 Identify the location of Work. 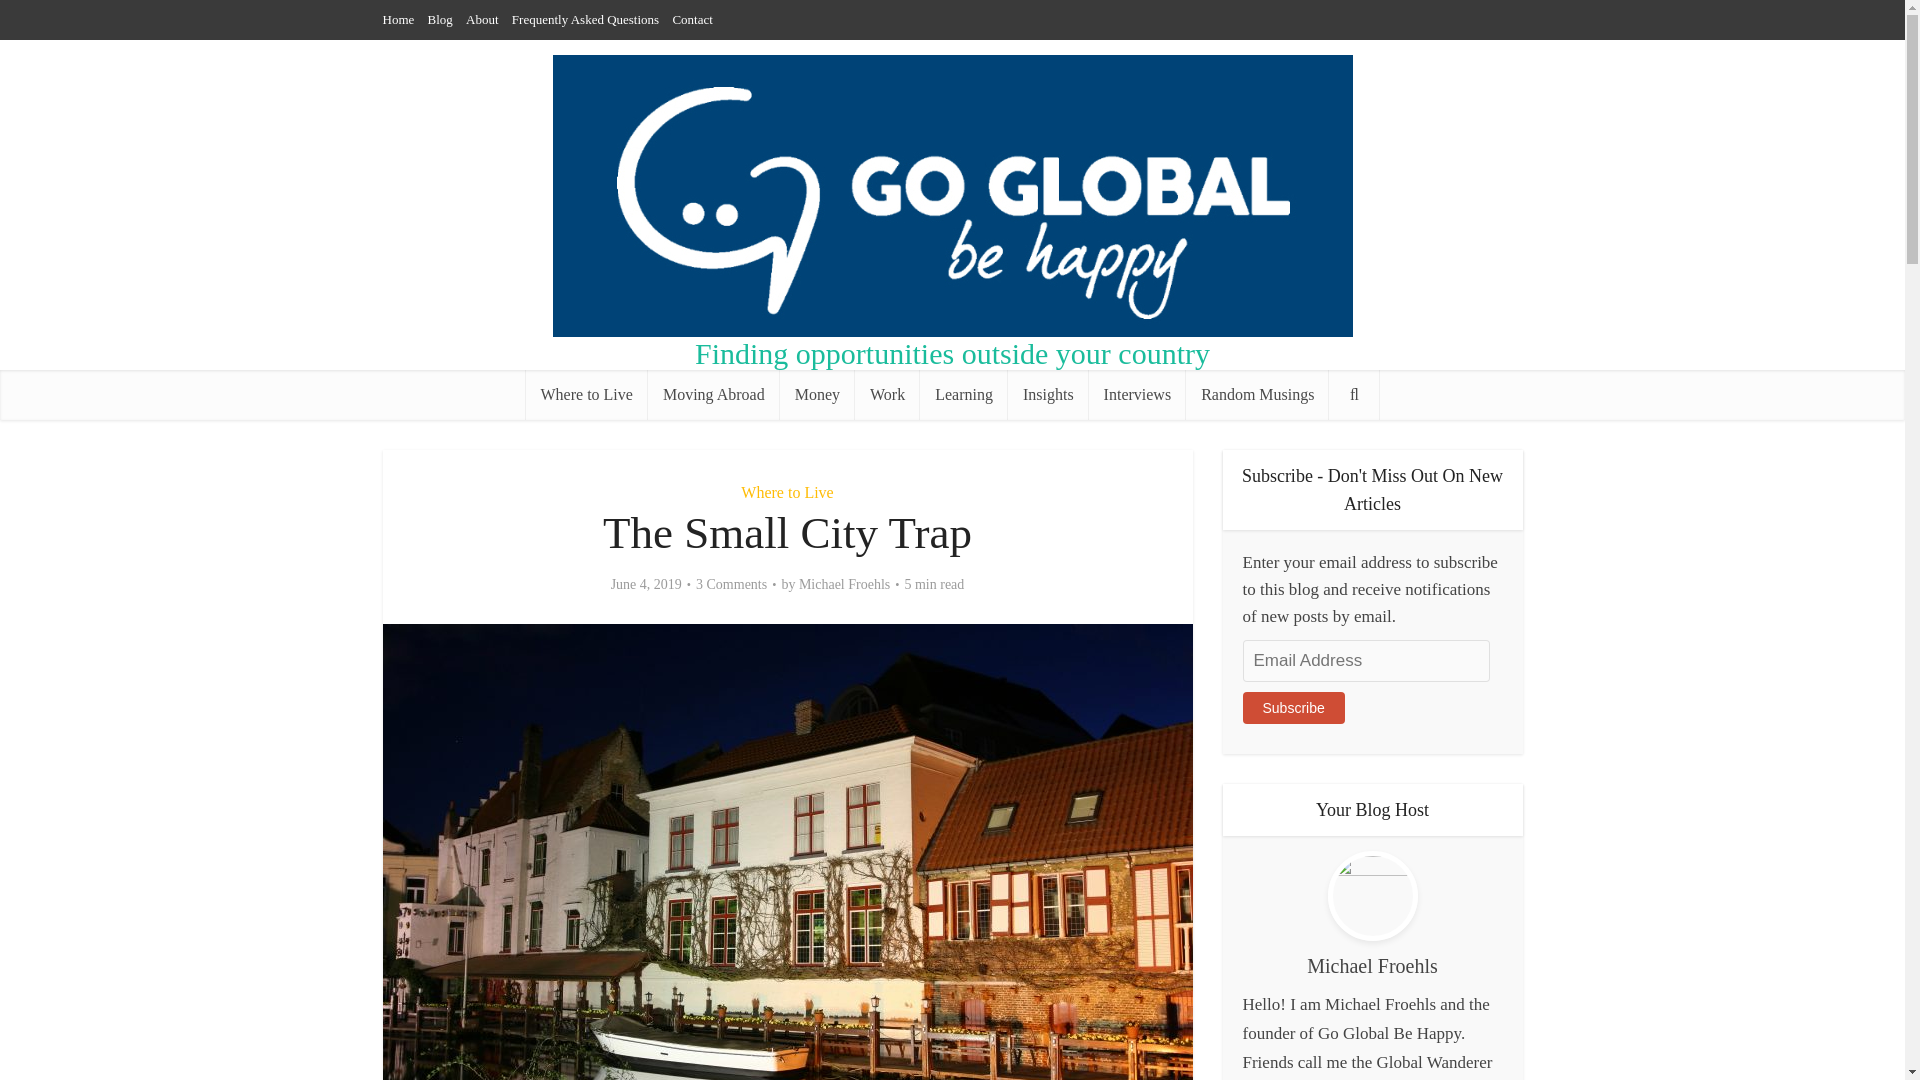
(886, 395).